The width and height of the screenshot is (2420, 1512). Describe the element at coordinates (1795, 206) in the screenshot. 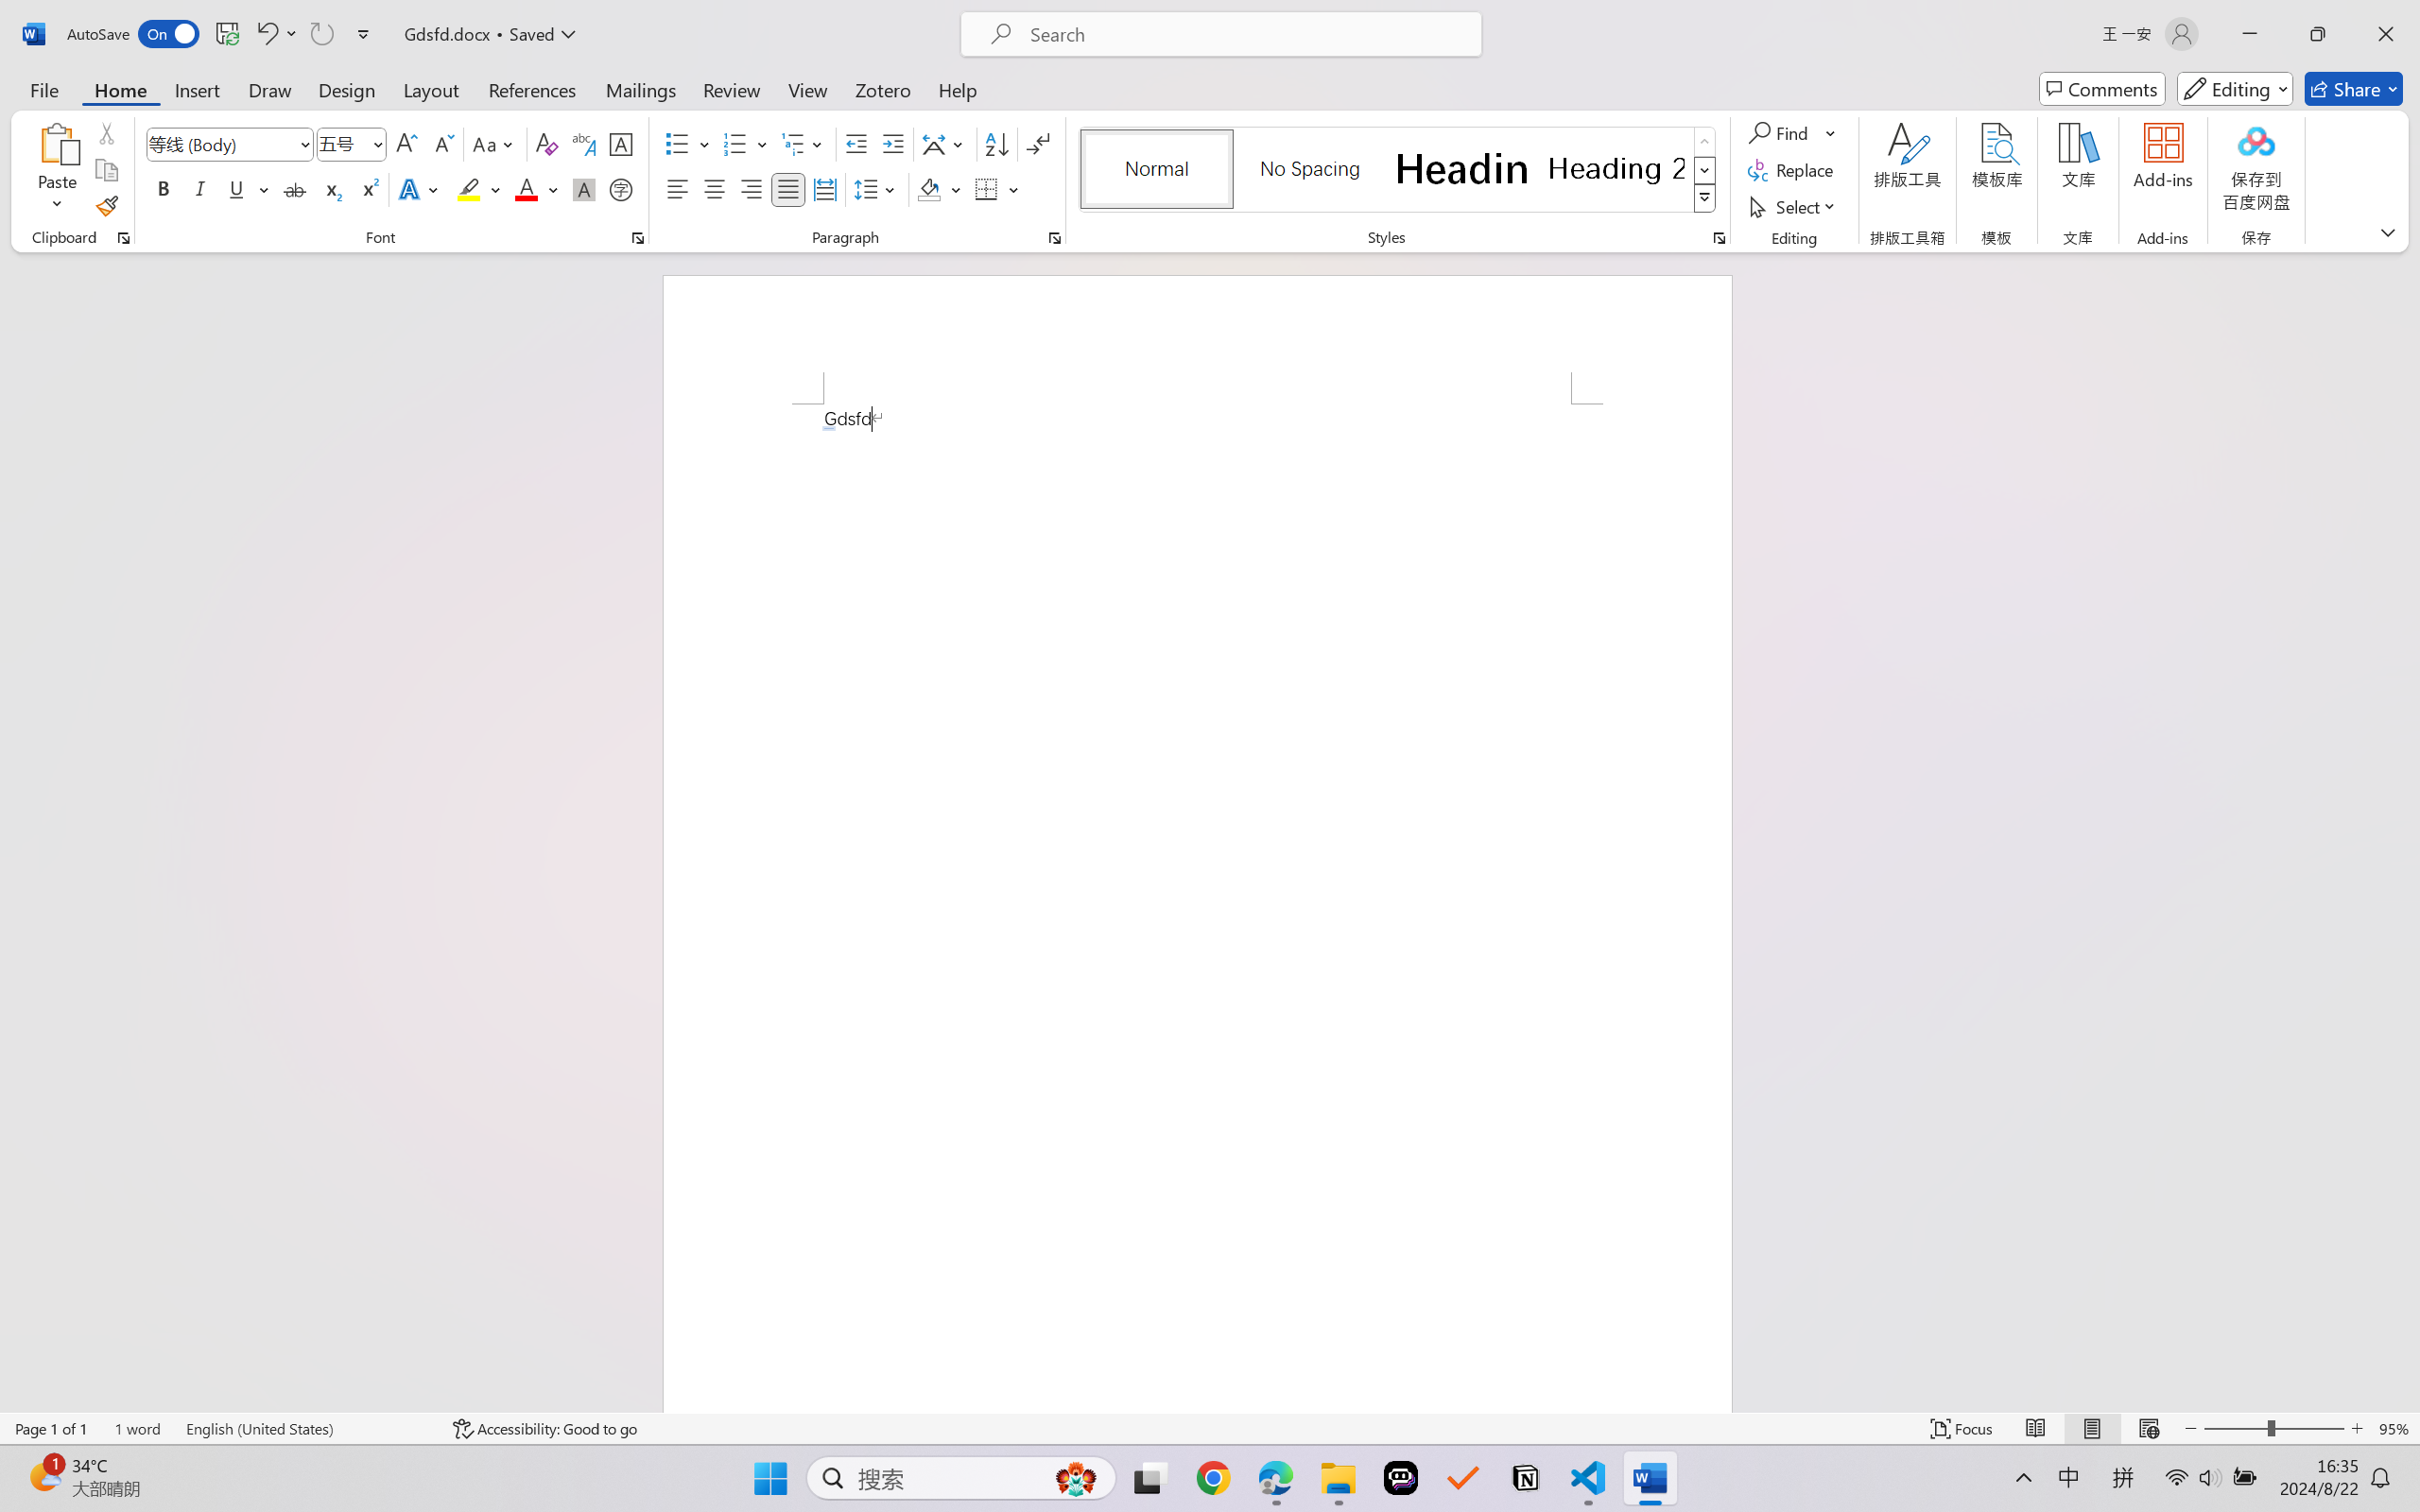

I see `Select` at that location.